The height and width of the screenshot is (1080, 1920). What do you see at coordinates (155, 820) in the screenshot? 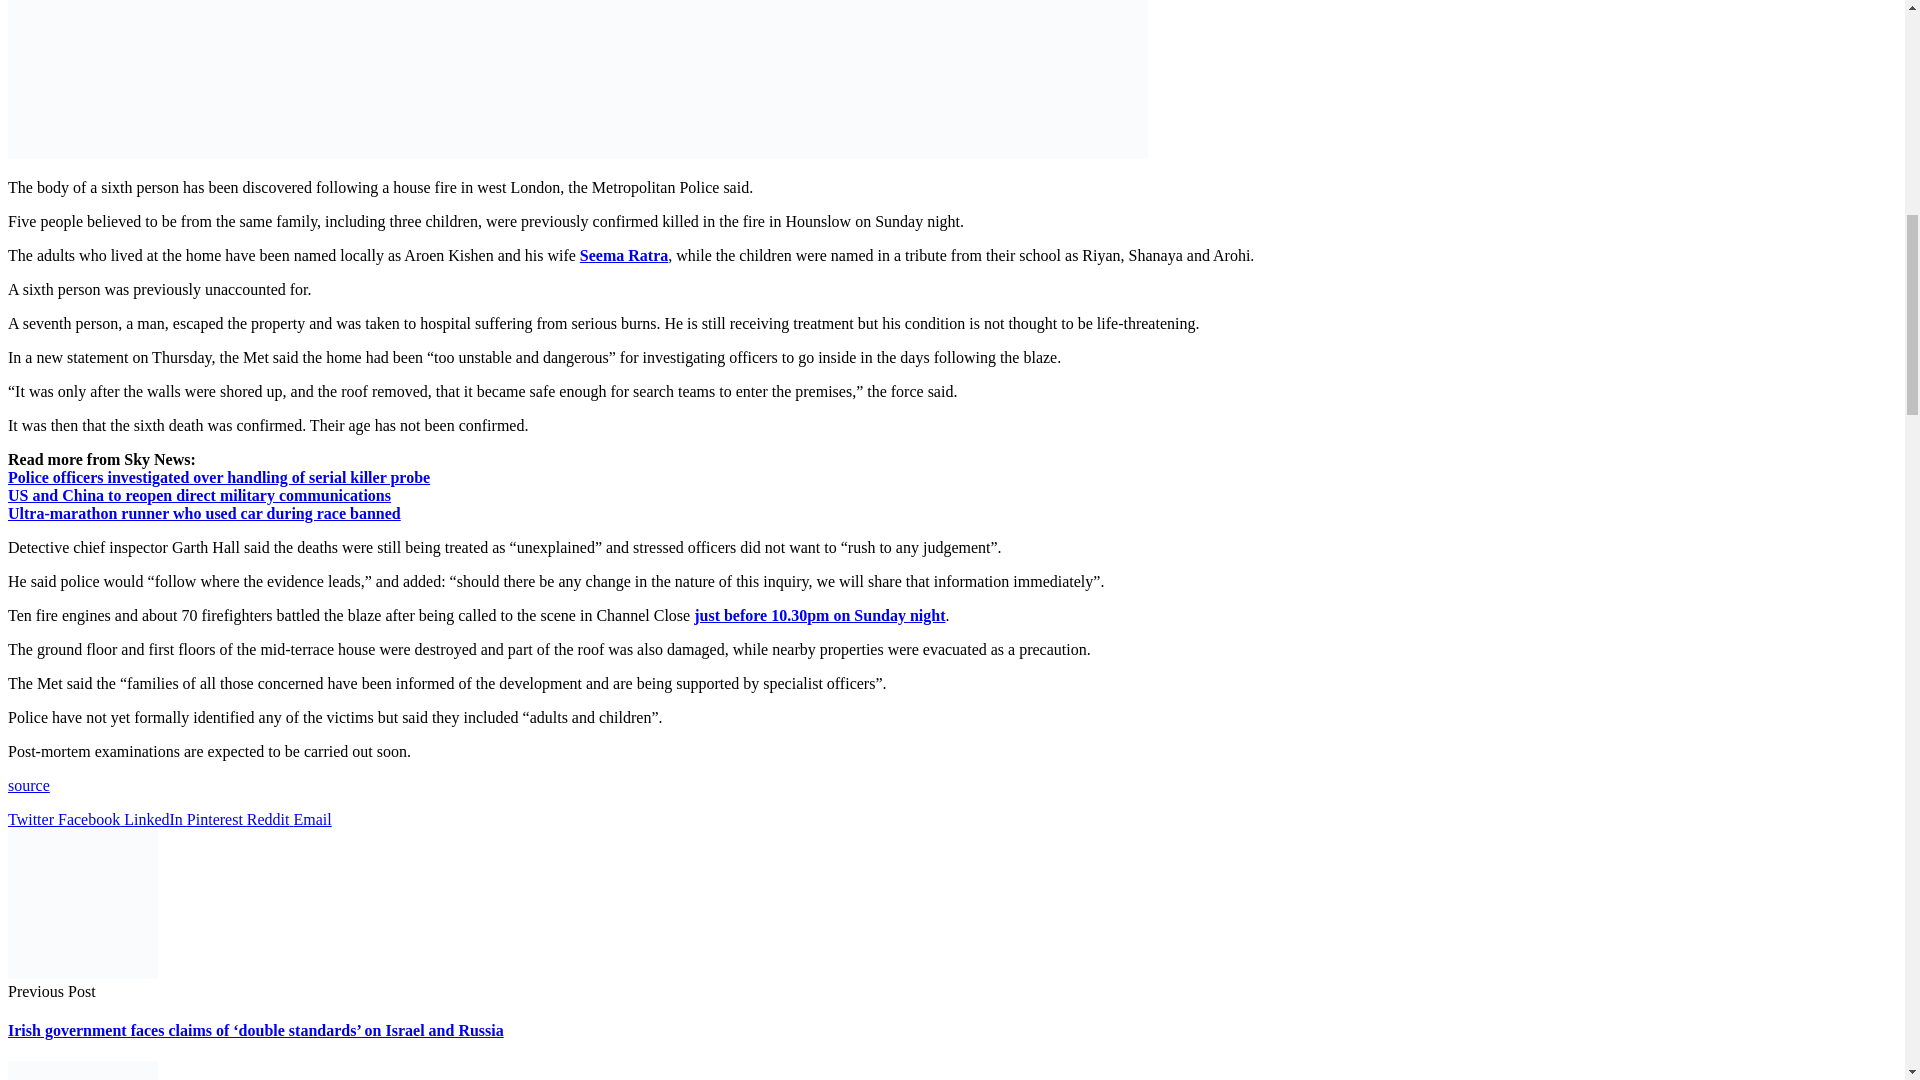
I see `LinkedIn` at bounding box center [155, 820].